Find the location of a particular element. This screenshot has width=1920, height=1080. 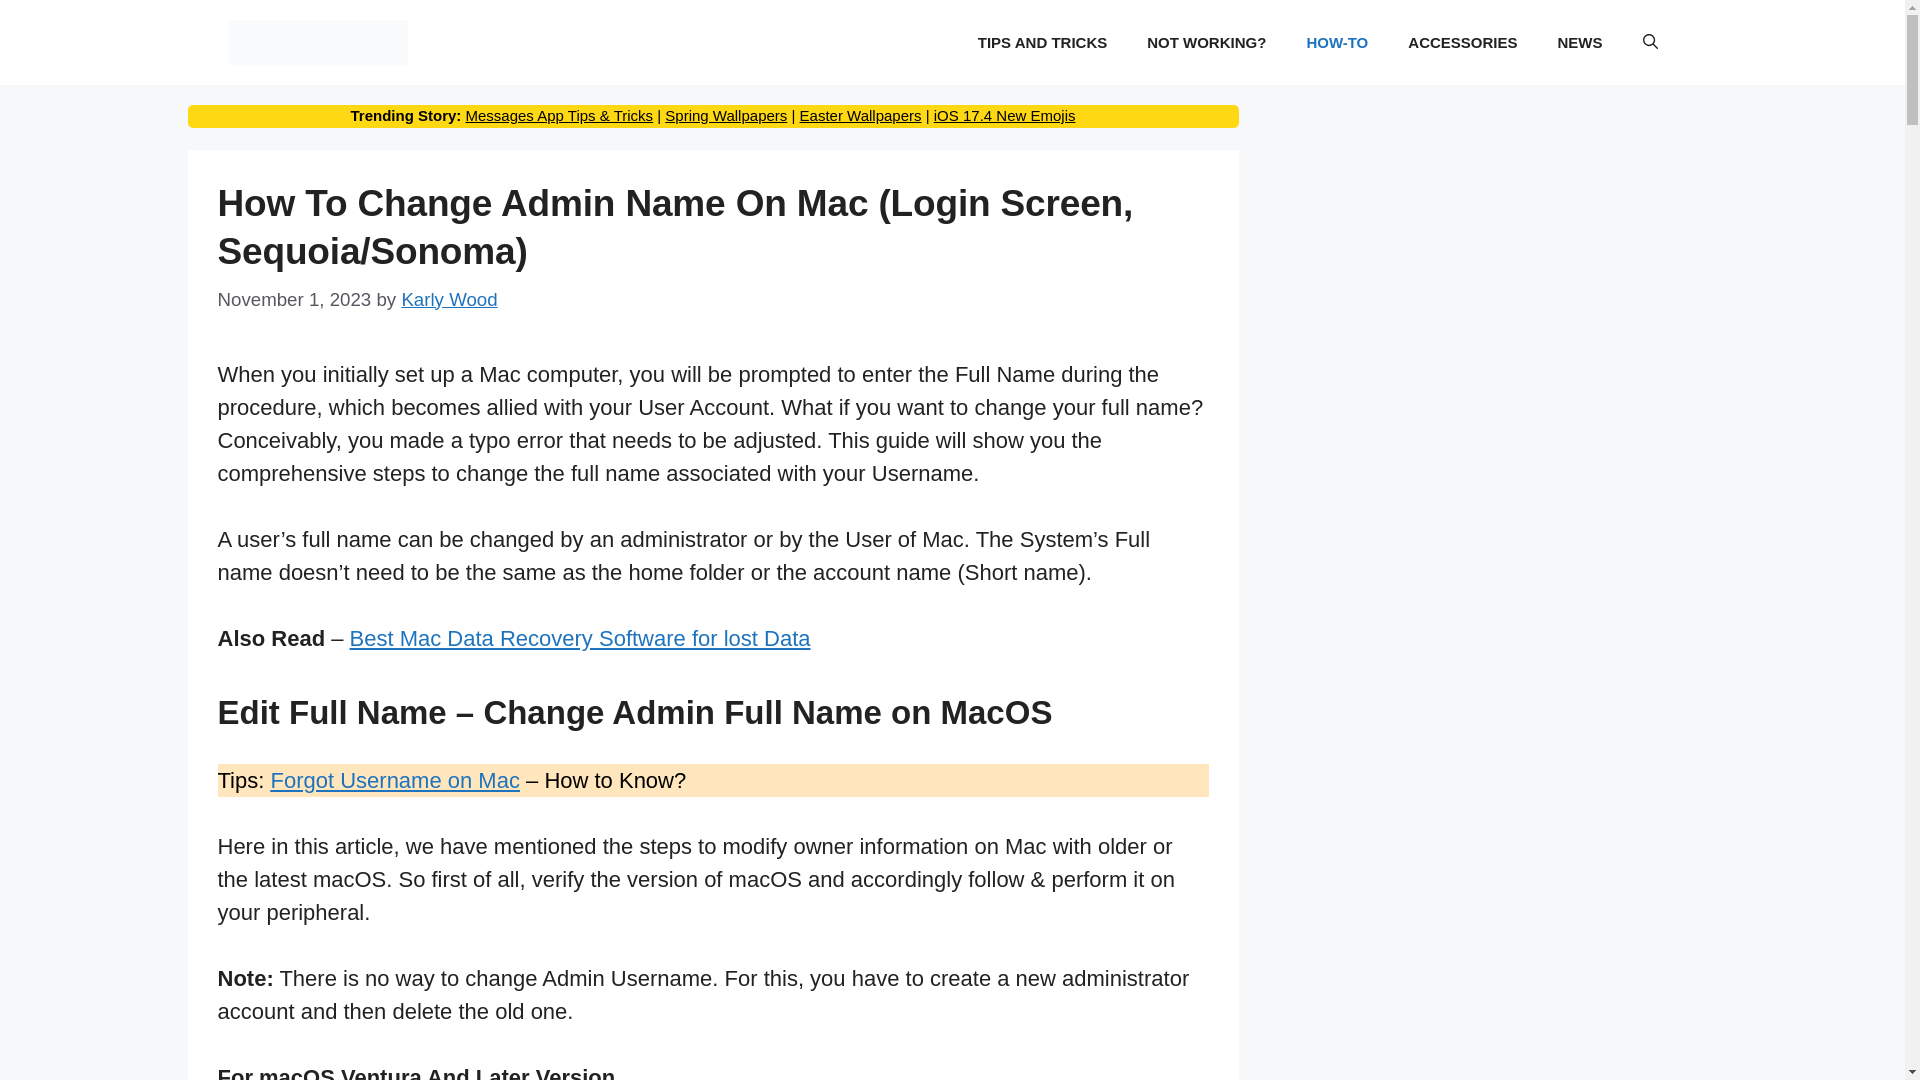

Spring Wallpapers is located at coordinates (726, 115).